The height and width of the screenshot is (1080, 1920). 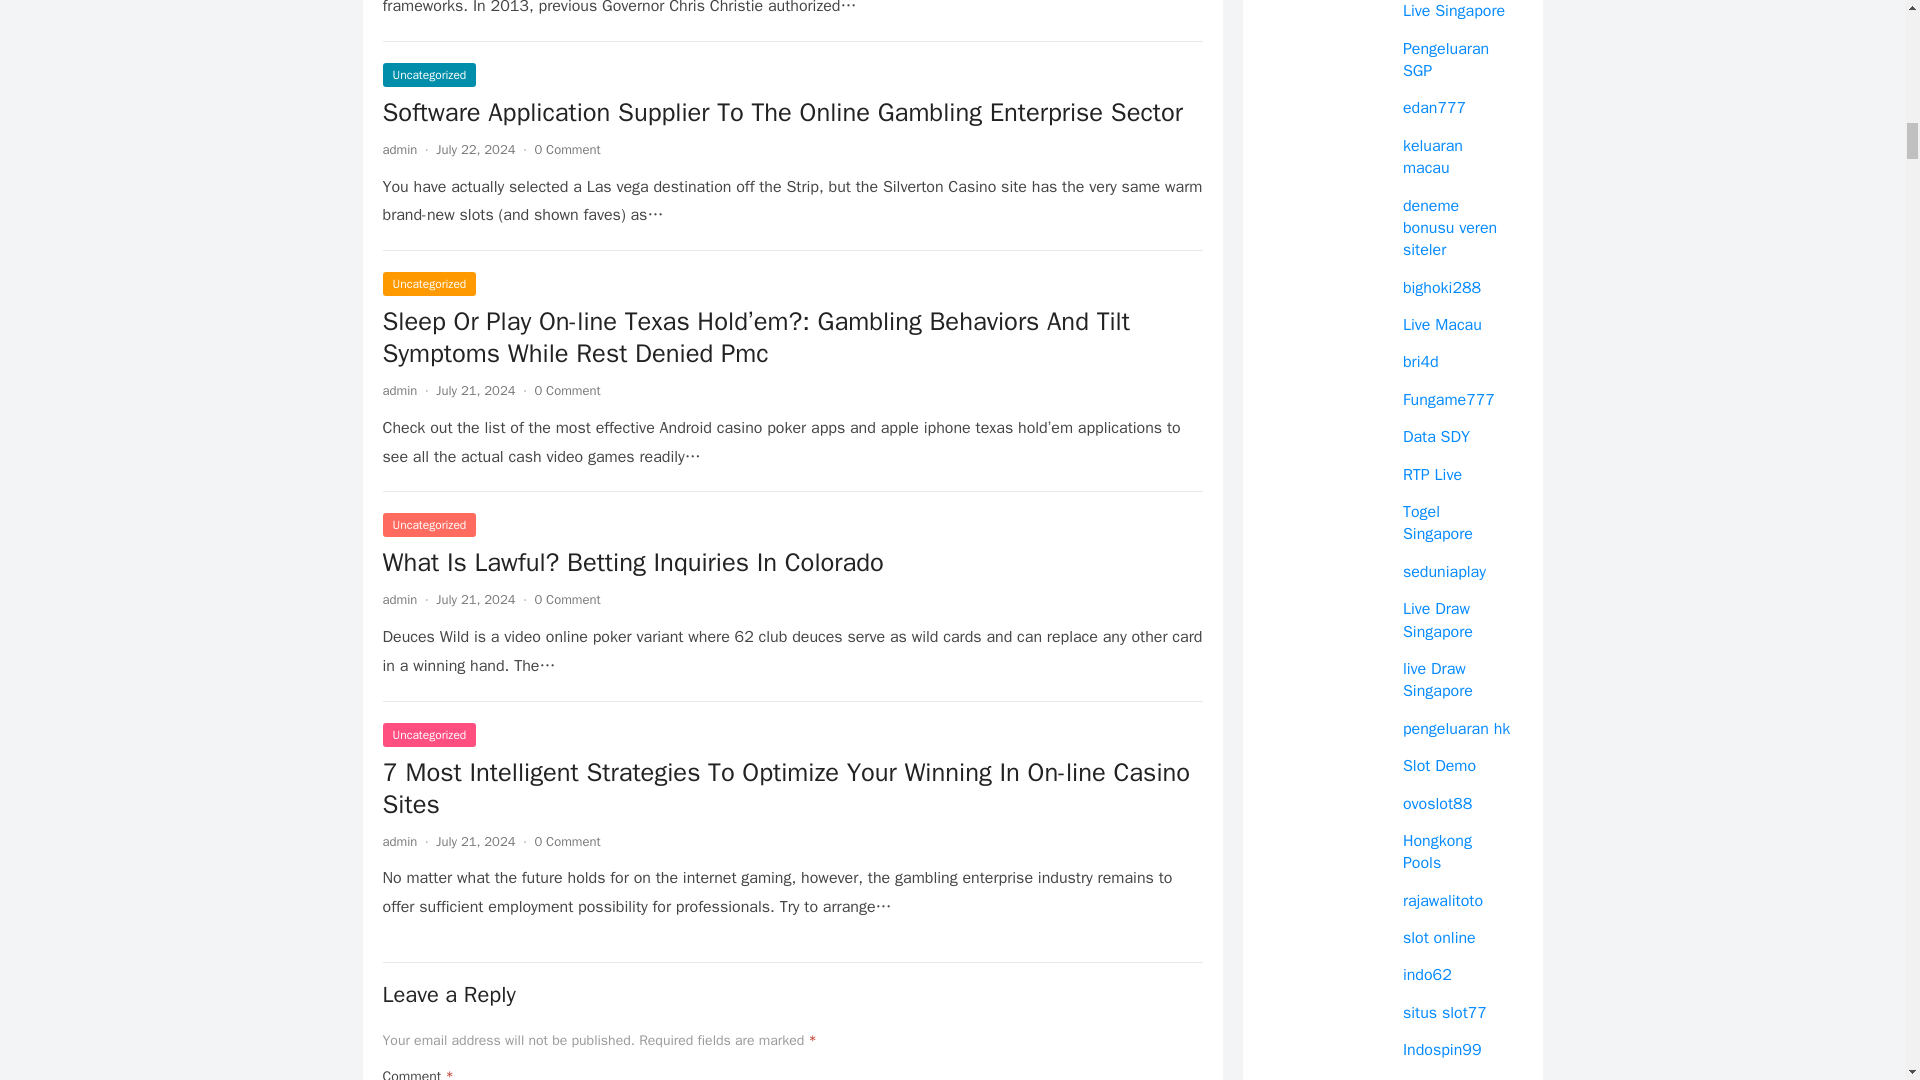 I want to click on Uncategorized, so click(x=429, y=74).